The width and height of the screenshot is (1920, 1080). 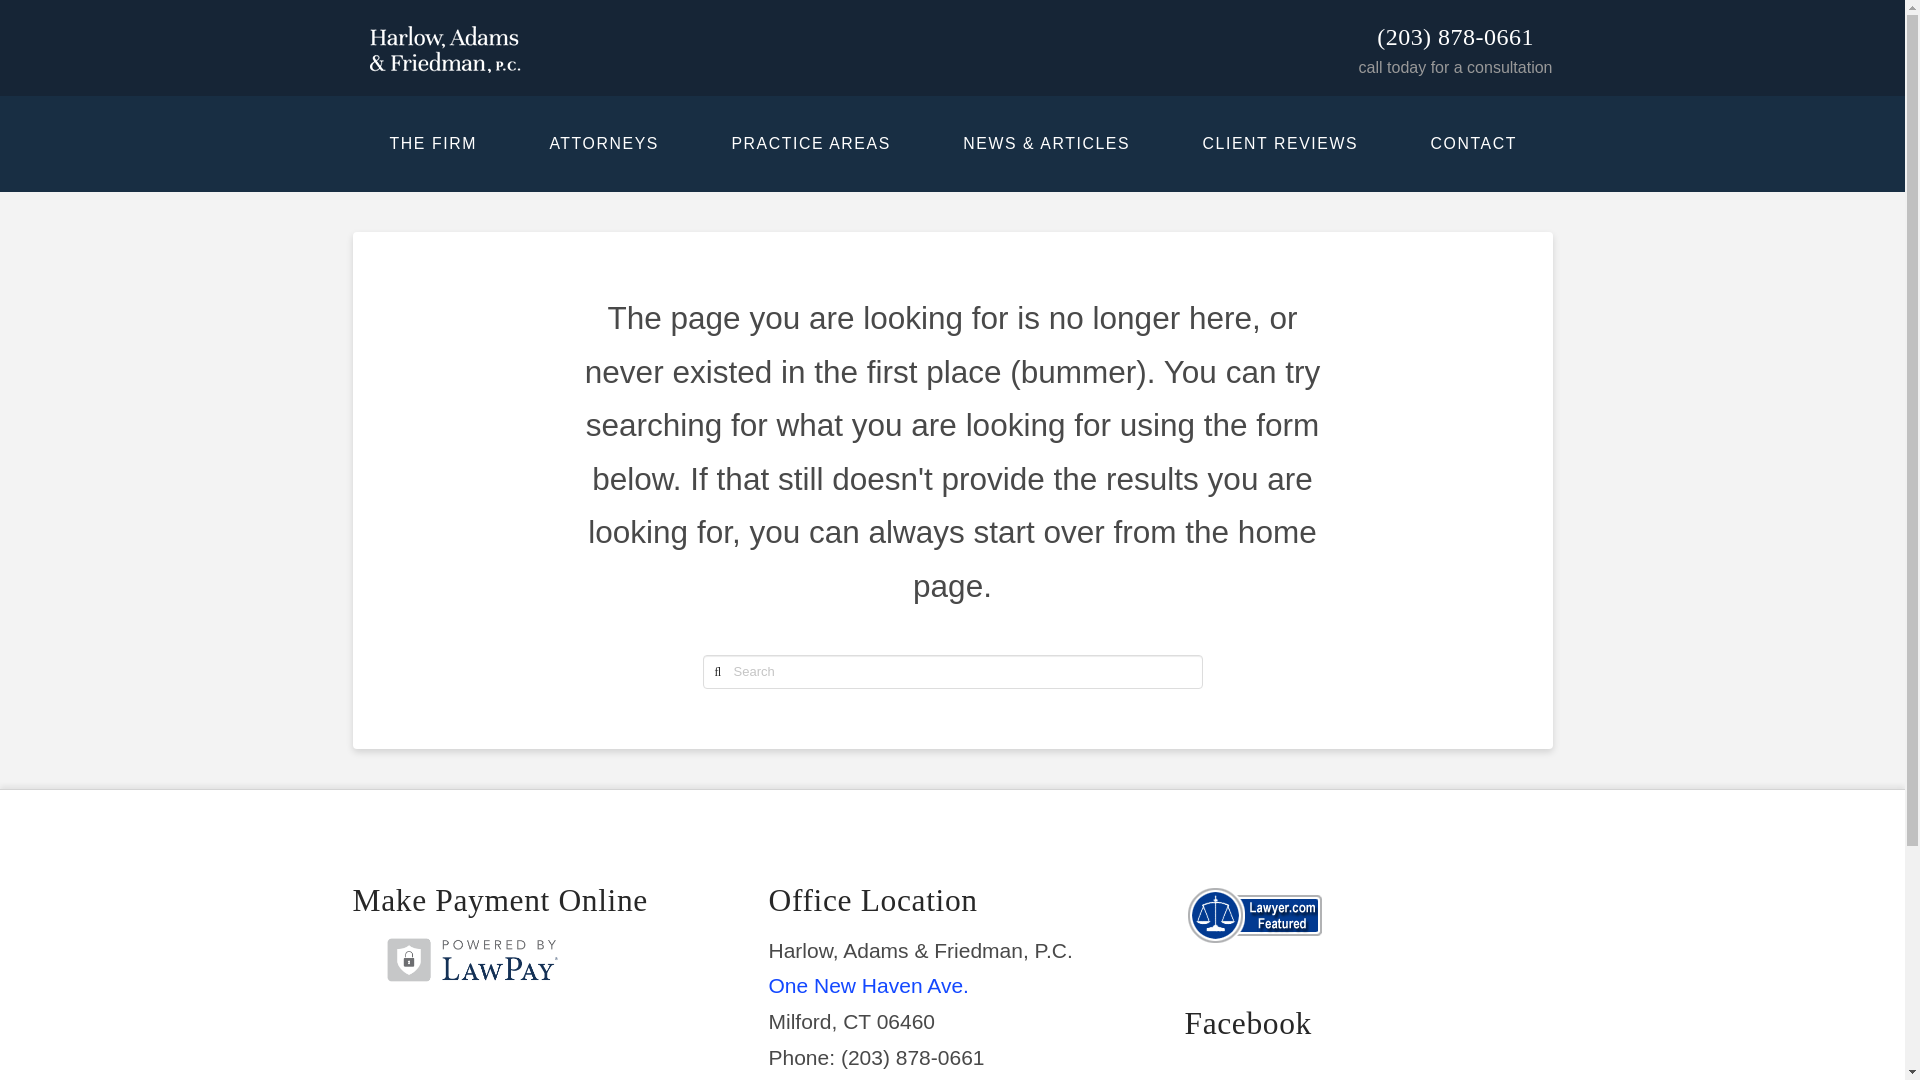 What do you see at coordinates (1279, 144) in the screenshot?
I see `CLIENT REVIEWS` at bounding box center [1279, 144].